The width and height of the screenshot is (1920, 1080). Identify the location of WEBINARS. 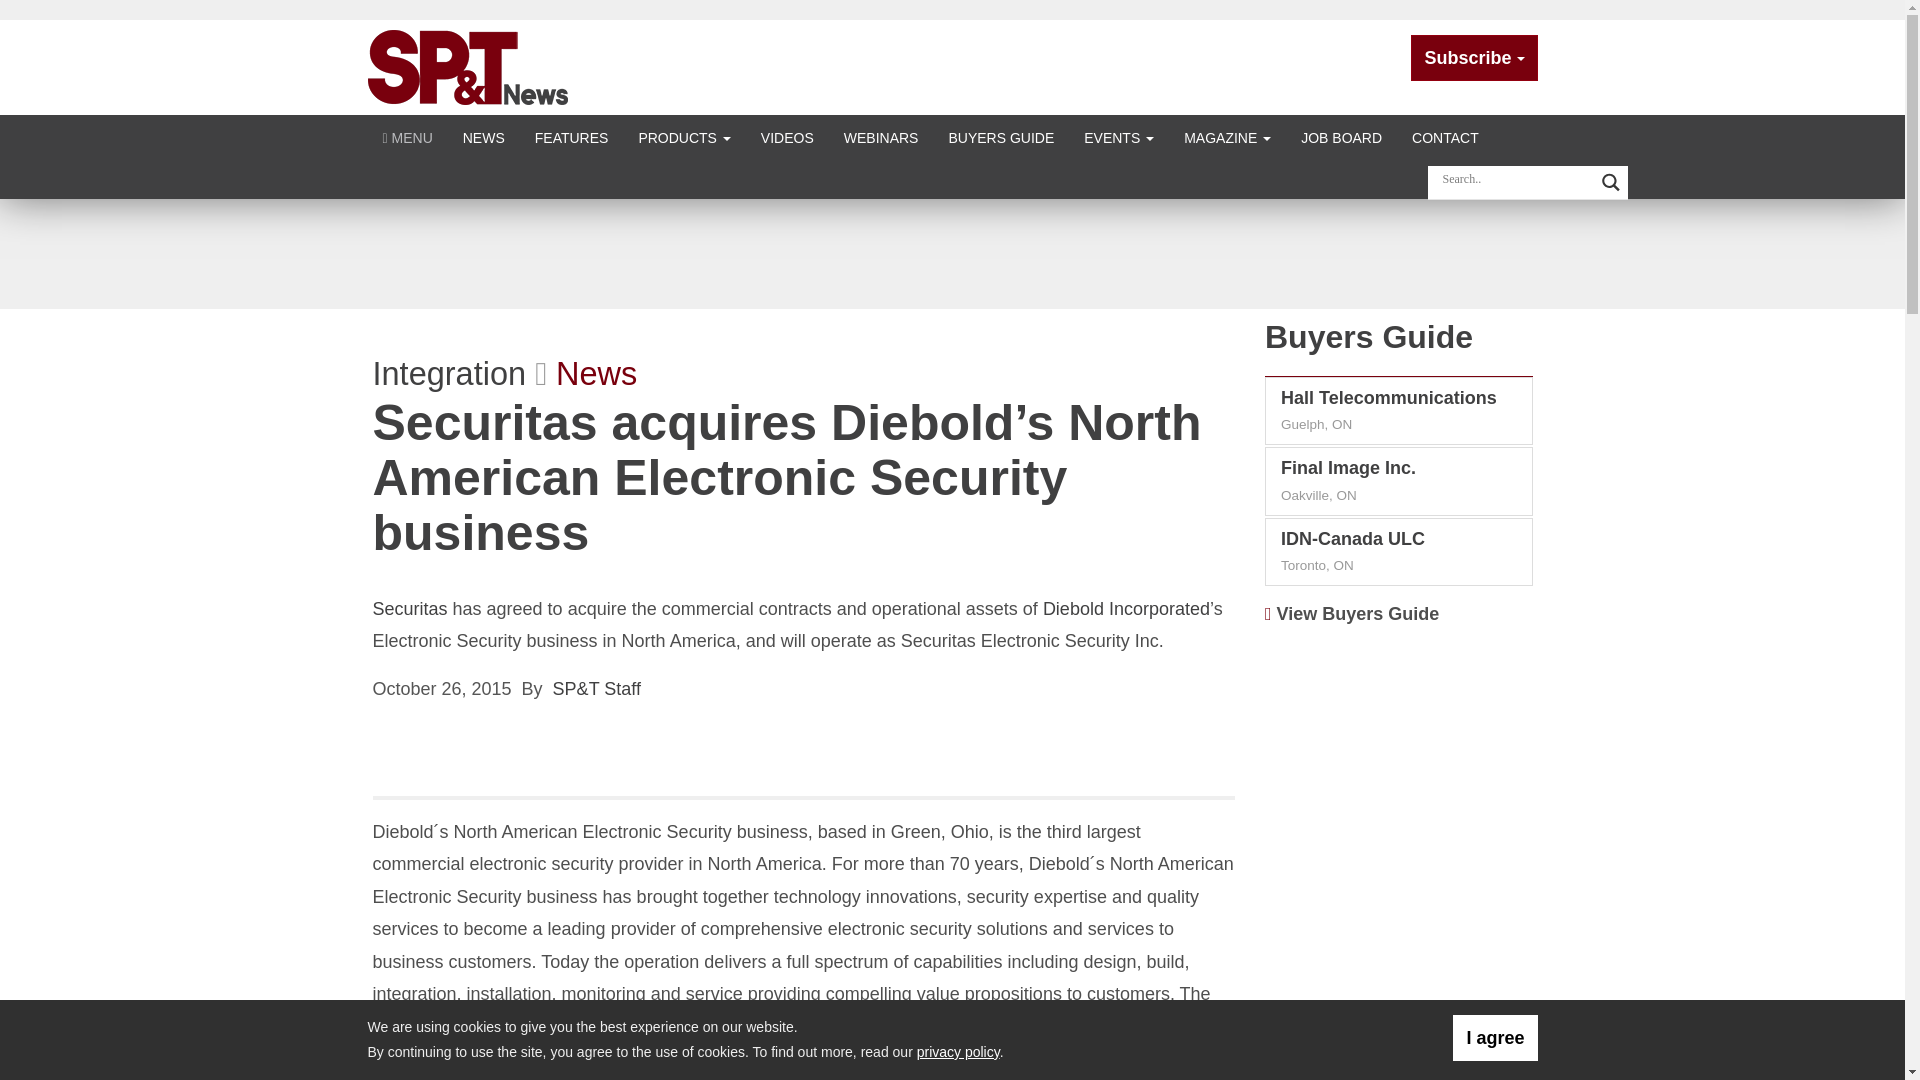
(881, 136).